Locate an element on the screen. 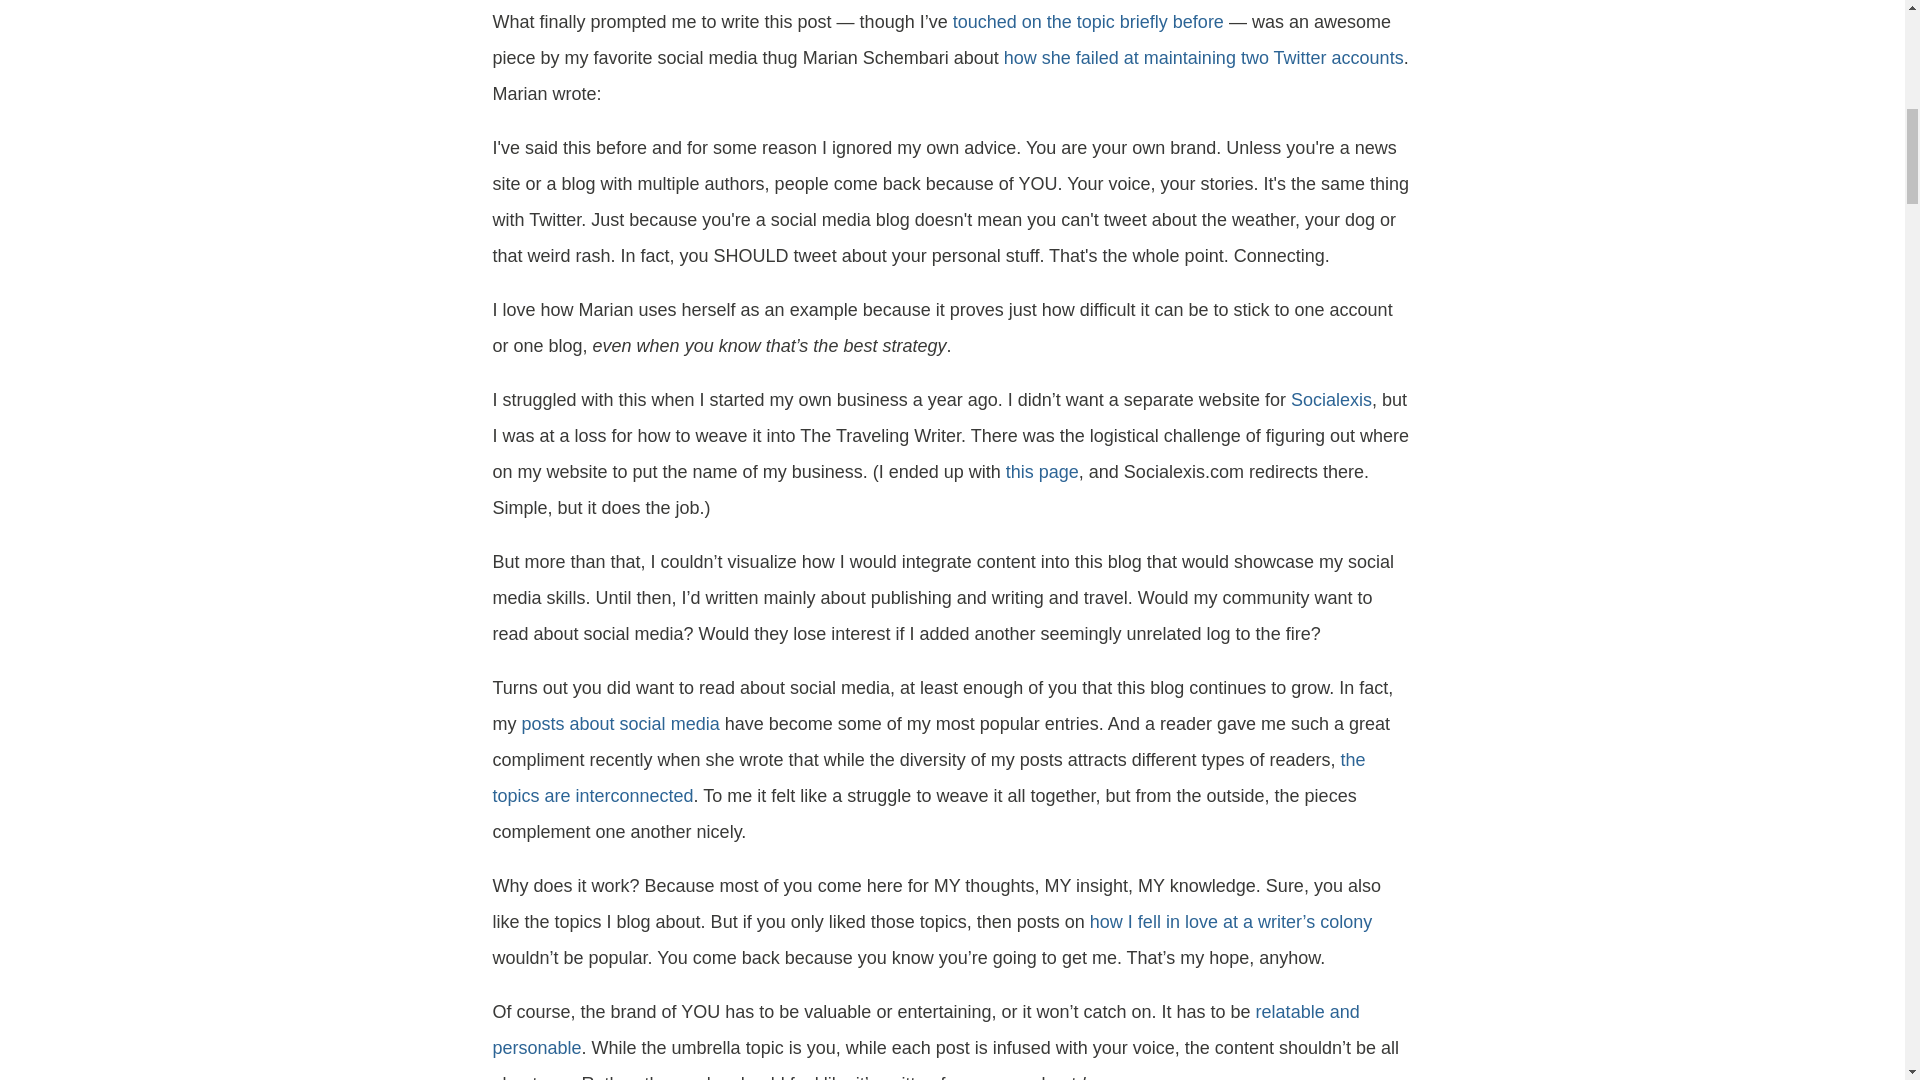 Image resolution: width=1920 pixels, height=1080 pixels. touched on the topic briefly before is located at coordinates (1088, 22).